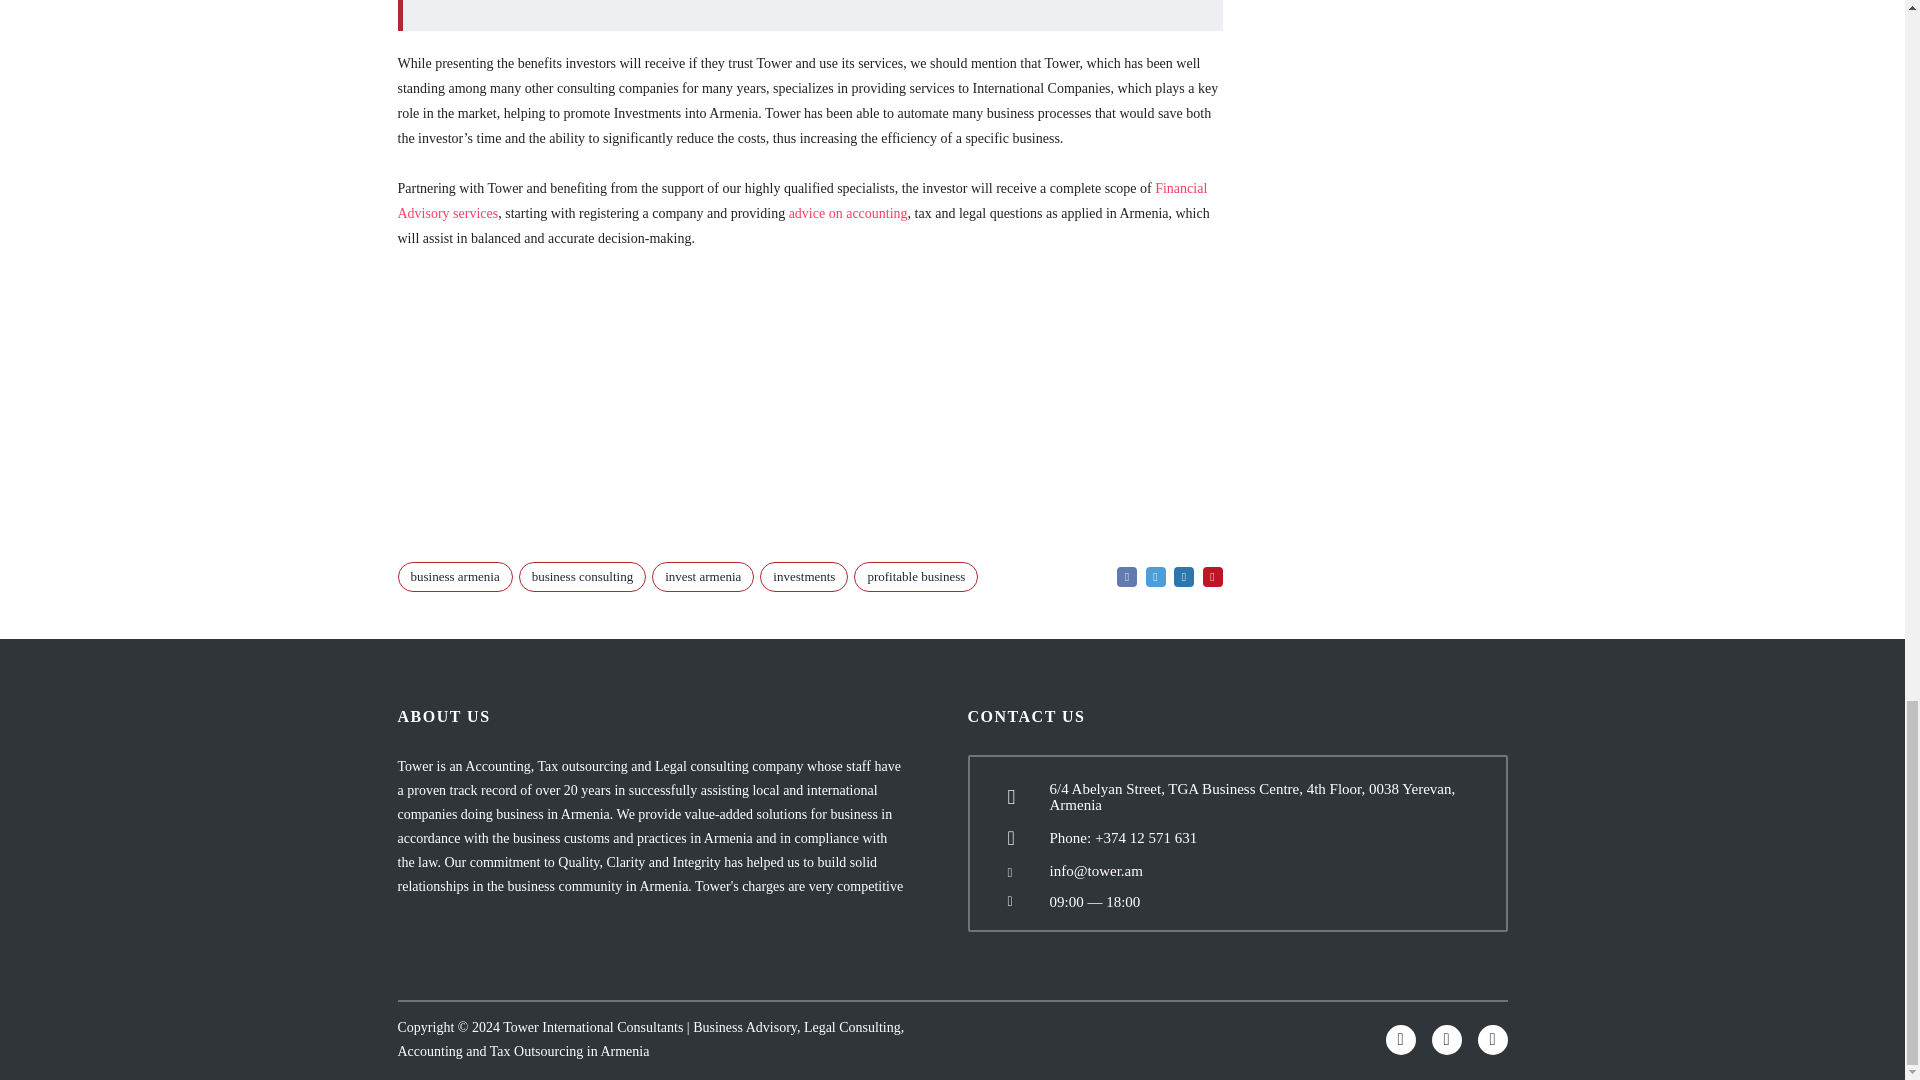 The width and height of the screenshot is (1920, 1080). Describe the element at coordinates (582, 576) in the screenshot. I see `business consulting` at that location.